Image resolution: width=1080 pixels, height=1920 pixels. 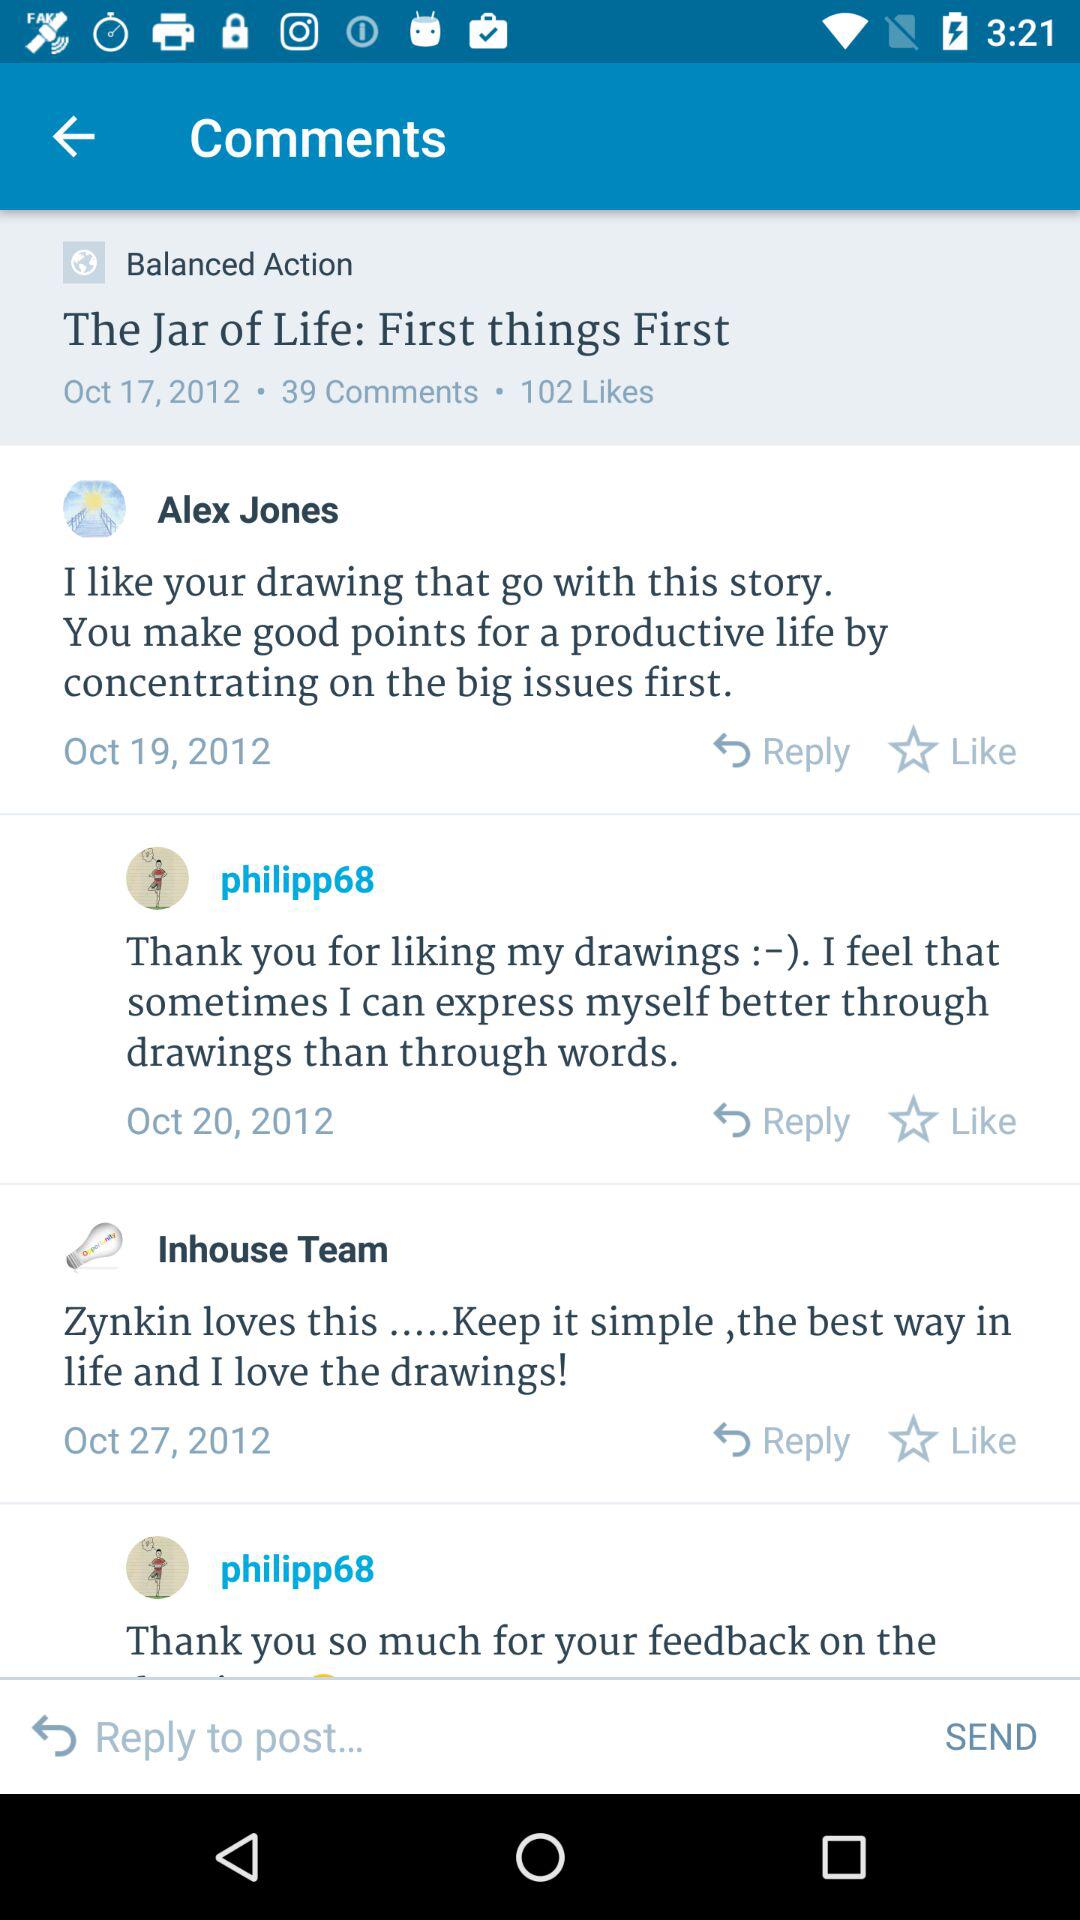 What do you see at coordinates (272, 1248) in the screenshot?
I see `choose the inhouse team icon` at bounding box center [272, 1248].